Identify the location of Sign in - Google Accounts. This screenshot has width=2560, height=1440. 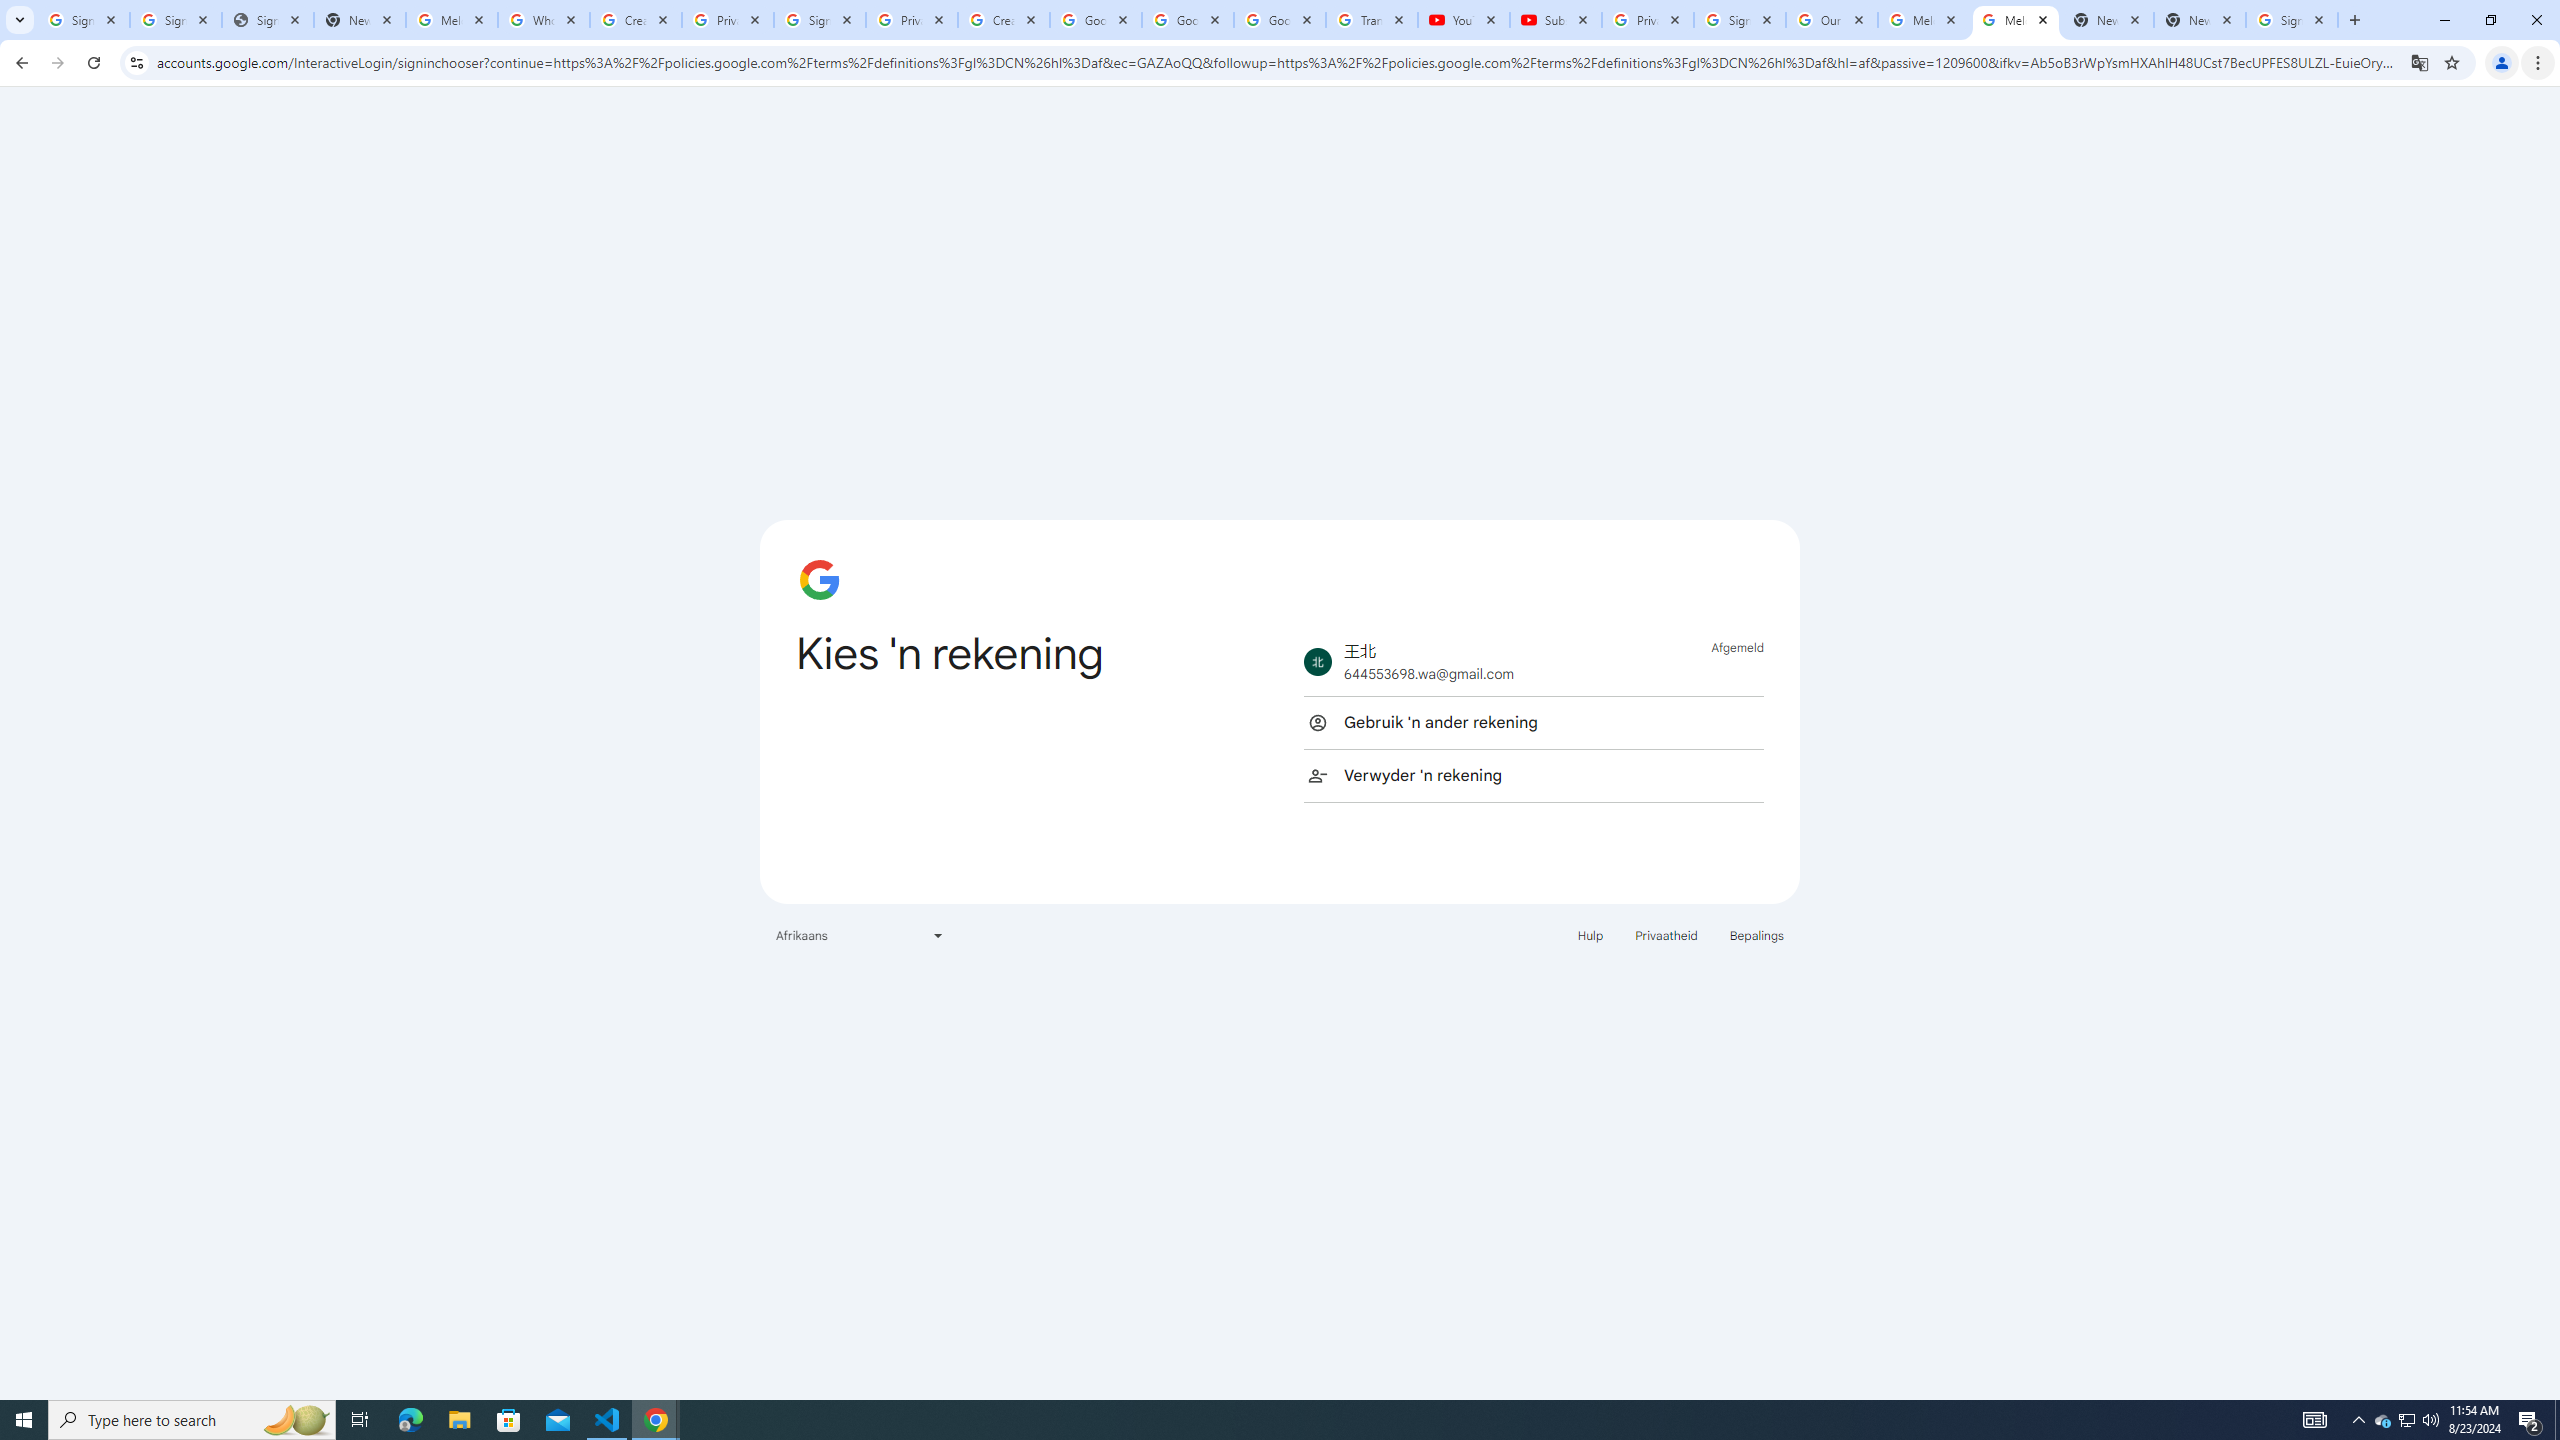
(175, 20).